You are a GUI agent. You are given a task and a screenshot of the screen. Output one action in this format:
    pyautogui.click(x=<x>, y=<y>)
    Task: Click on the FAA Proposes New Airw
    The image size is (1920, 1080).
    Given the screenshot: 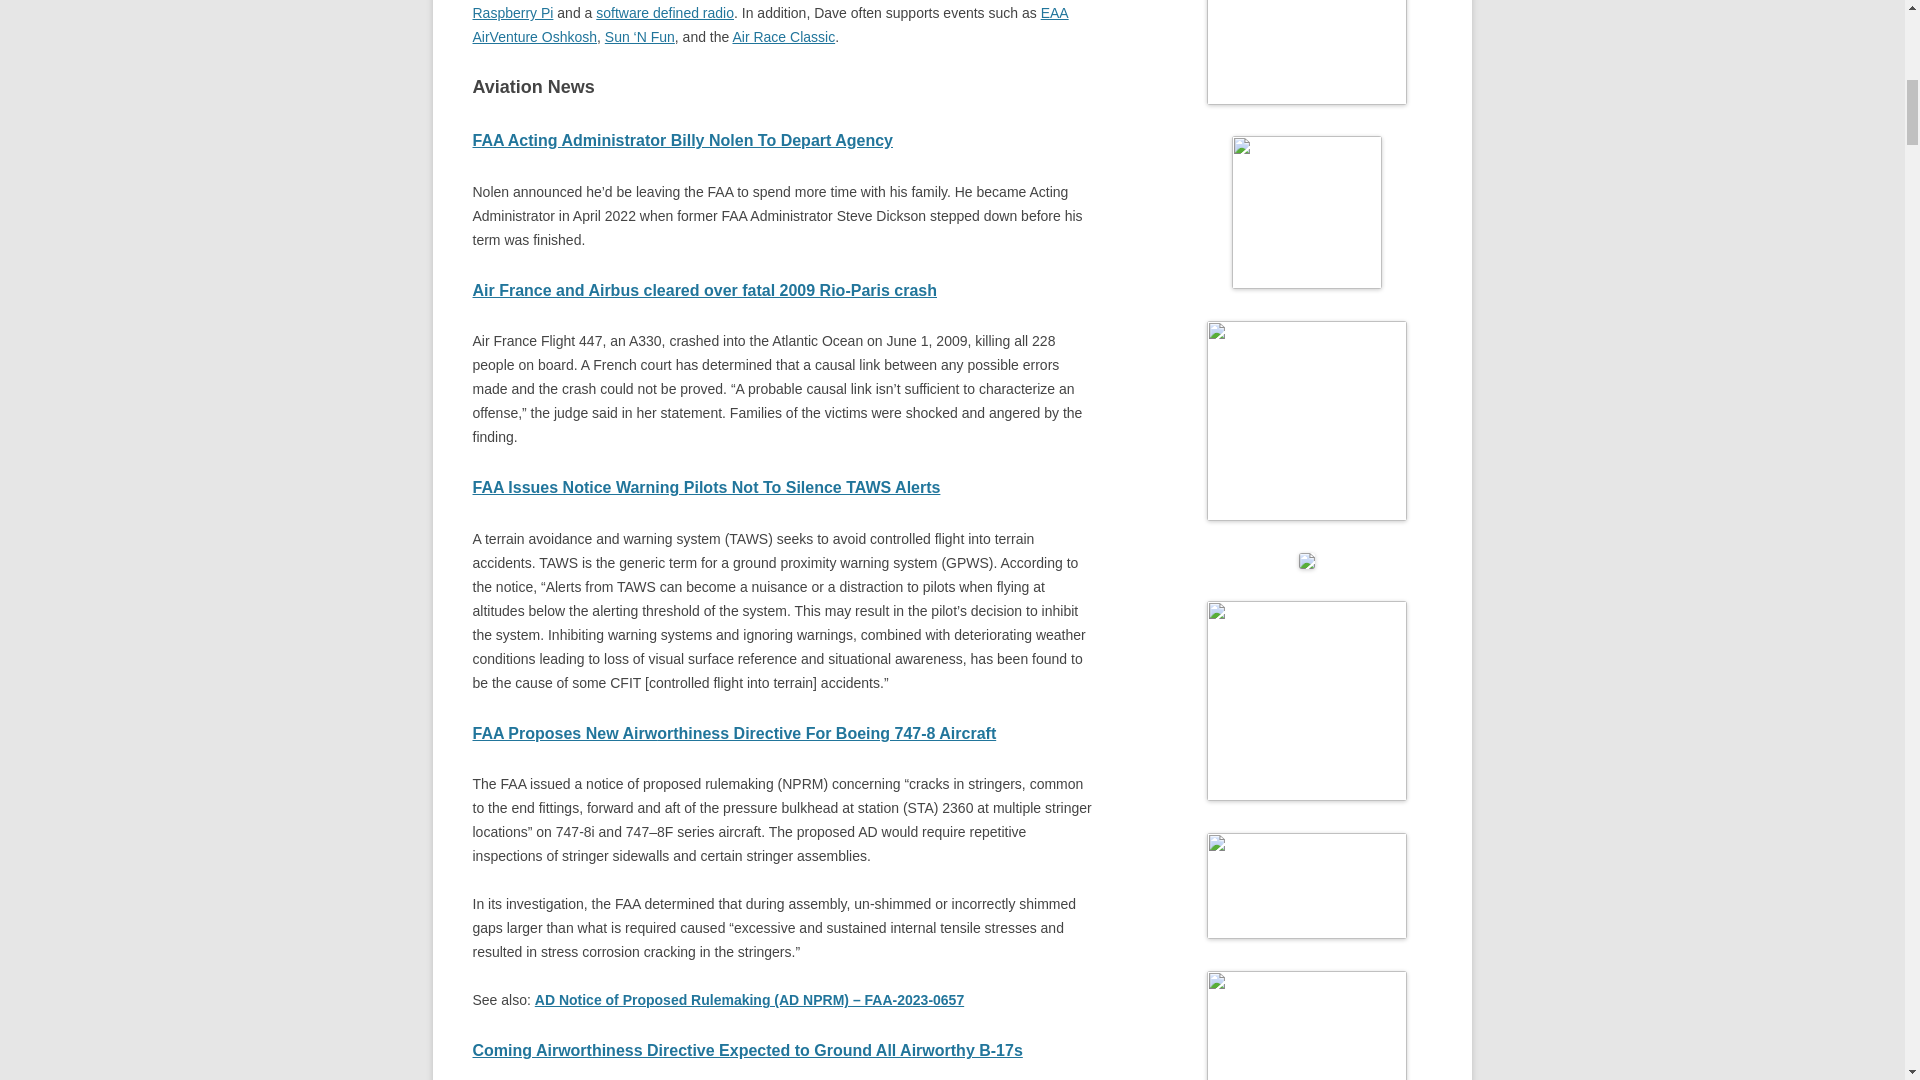 What is the action you would take?
    pyautogui.click(x=564, y=732)
    